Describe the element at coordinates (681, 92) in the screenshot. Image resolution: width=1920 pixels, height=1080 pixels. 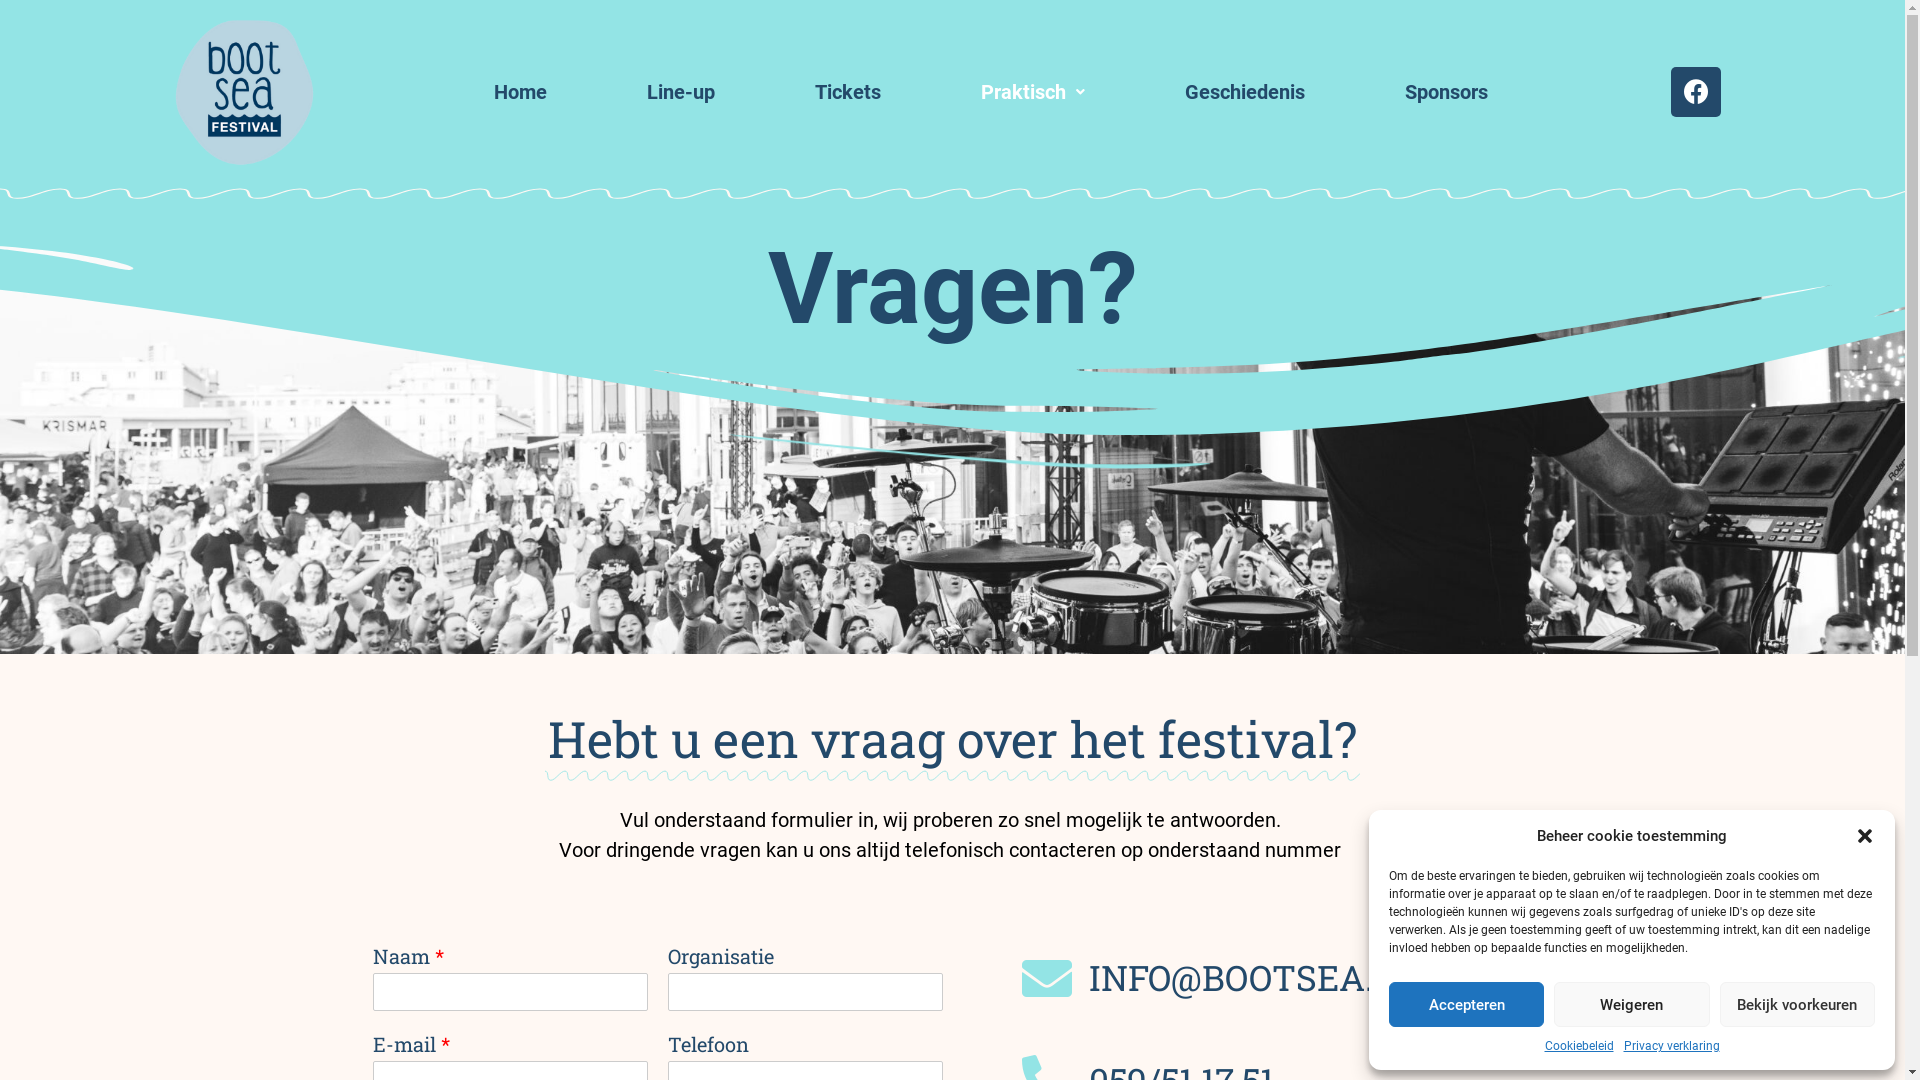
I see `Line-up` at that location.